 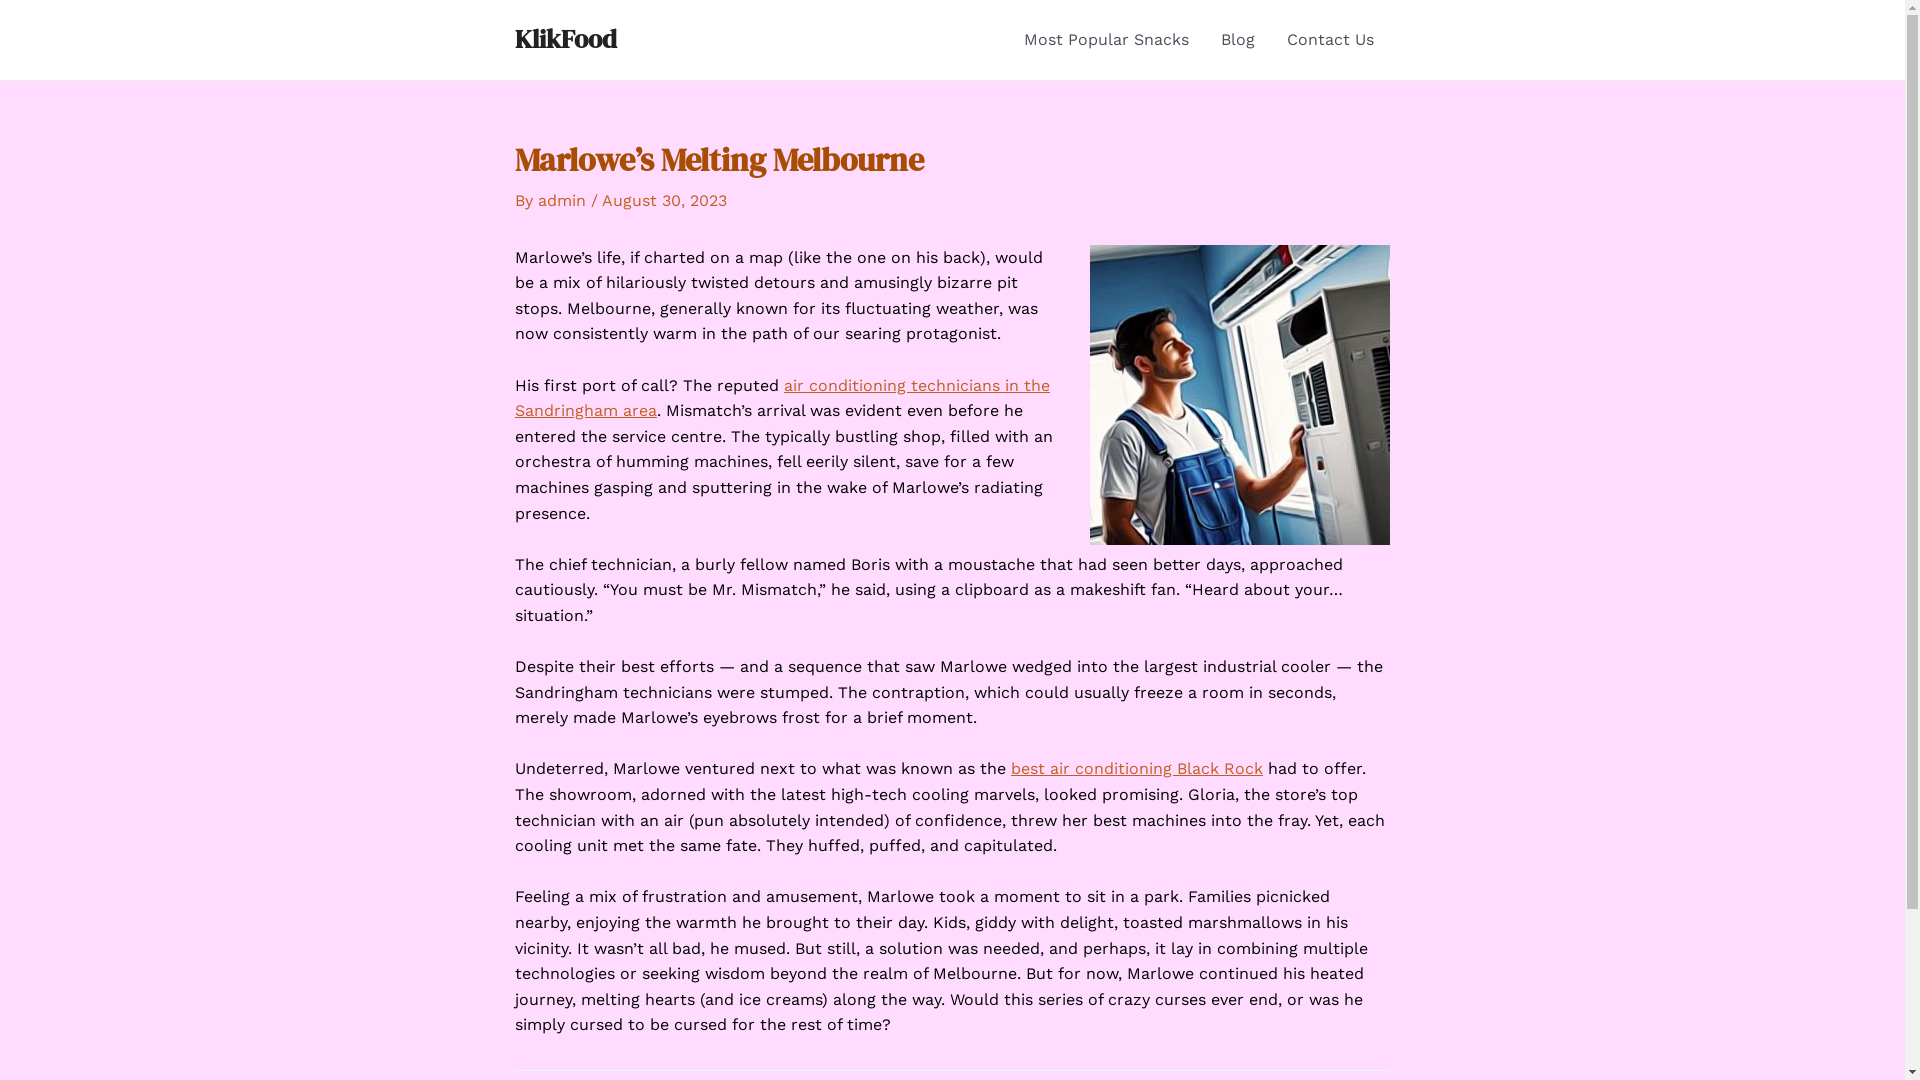 What do you see at coordinates (564, 200) in the screenshot?
I see `admin` at bounding box center [564, 200].